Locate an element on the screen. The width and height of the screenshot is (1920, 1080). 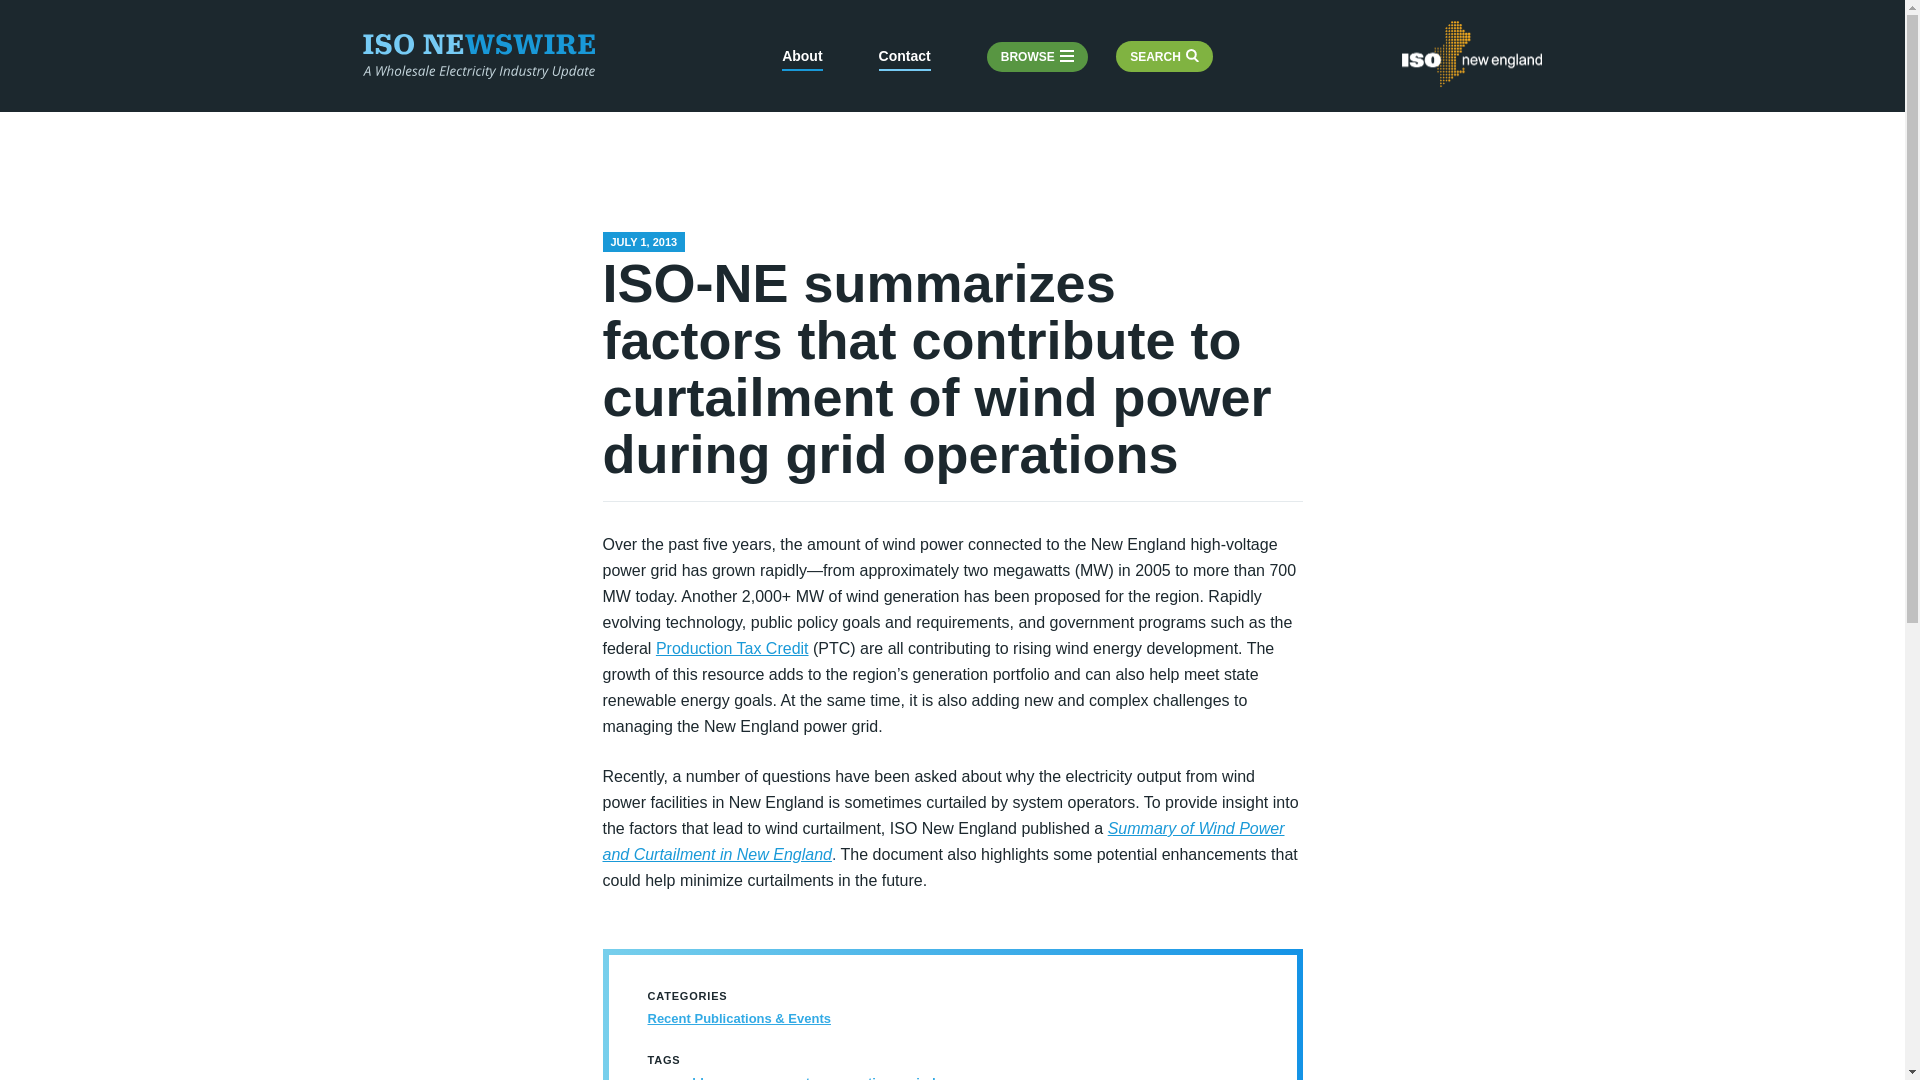
SEARCH is located at coordinates (1164, 57).